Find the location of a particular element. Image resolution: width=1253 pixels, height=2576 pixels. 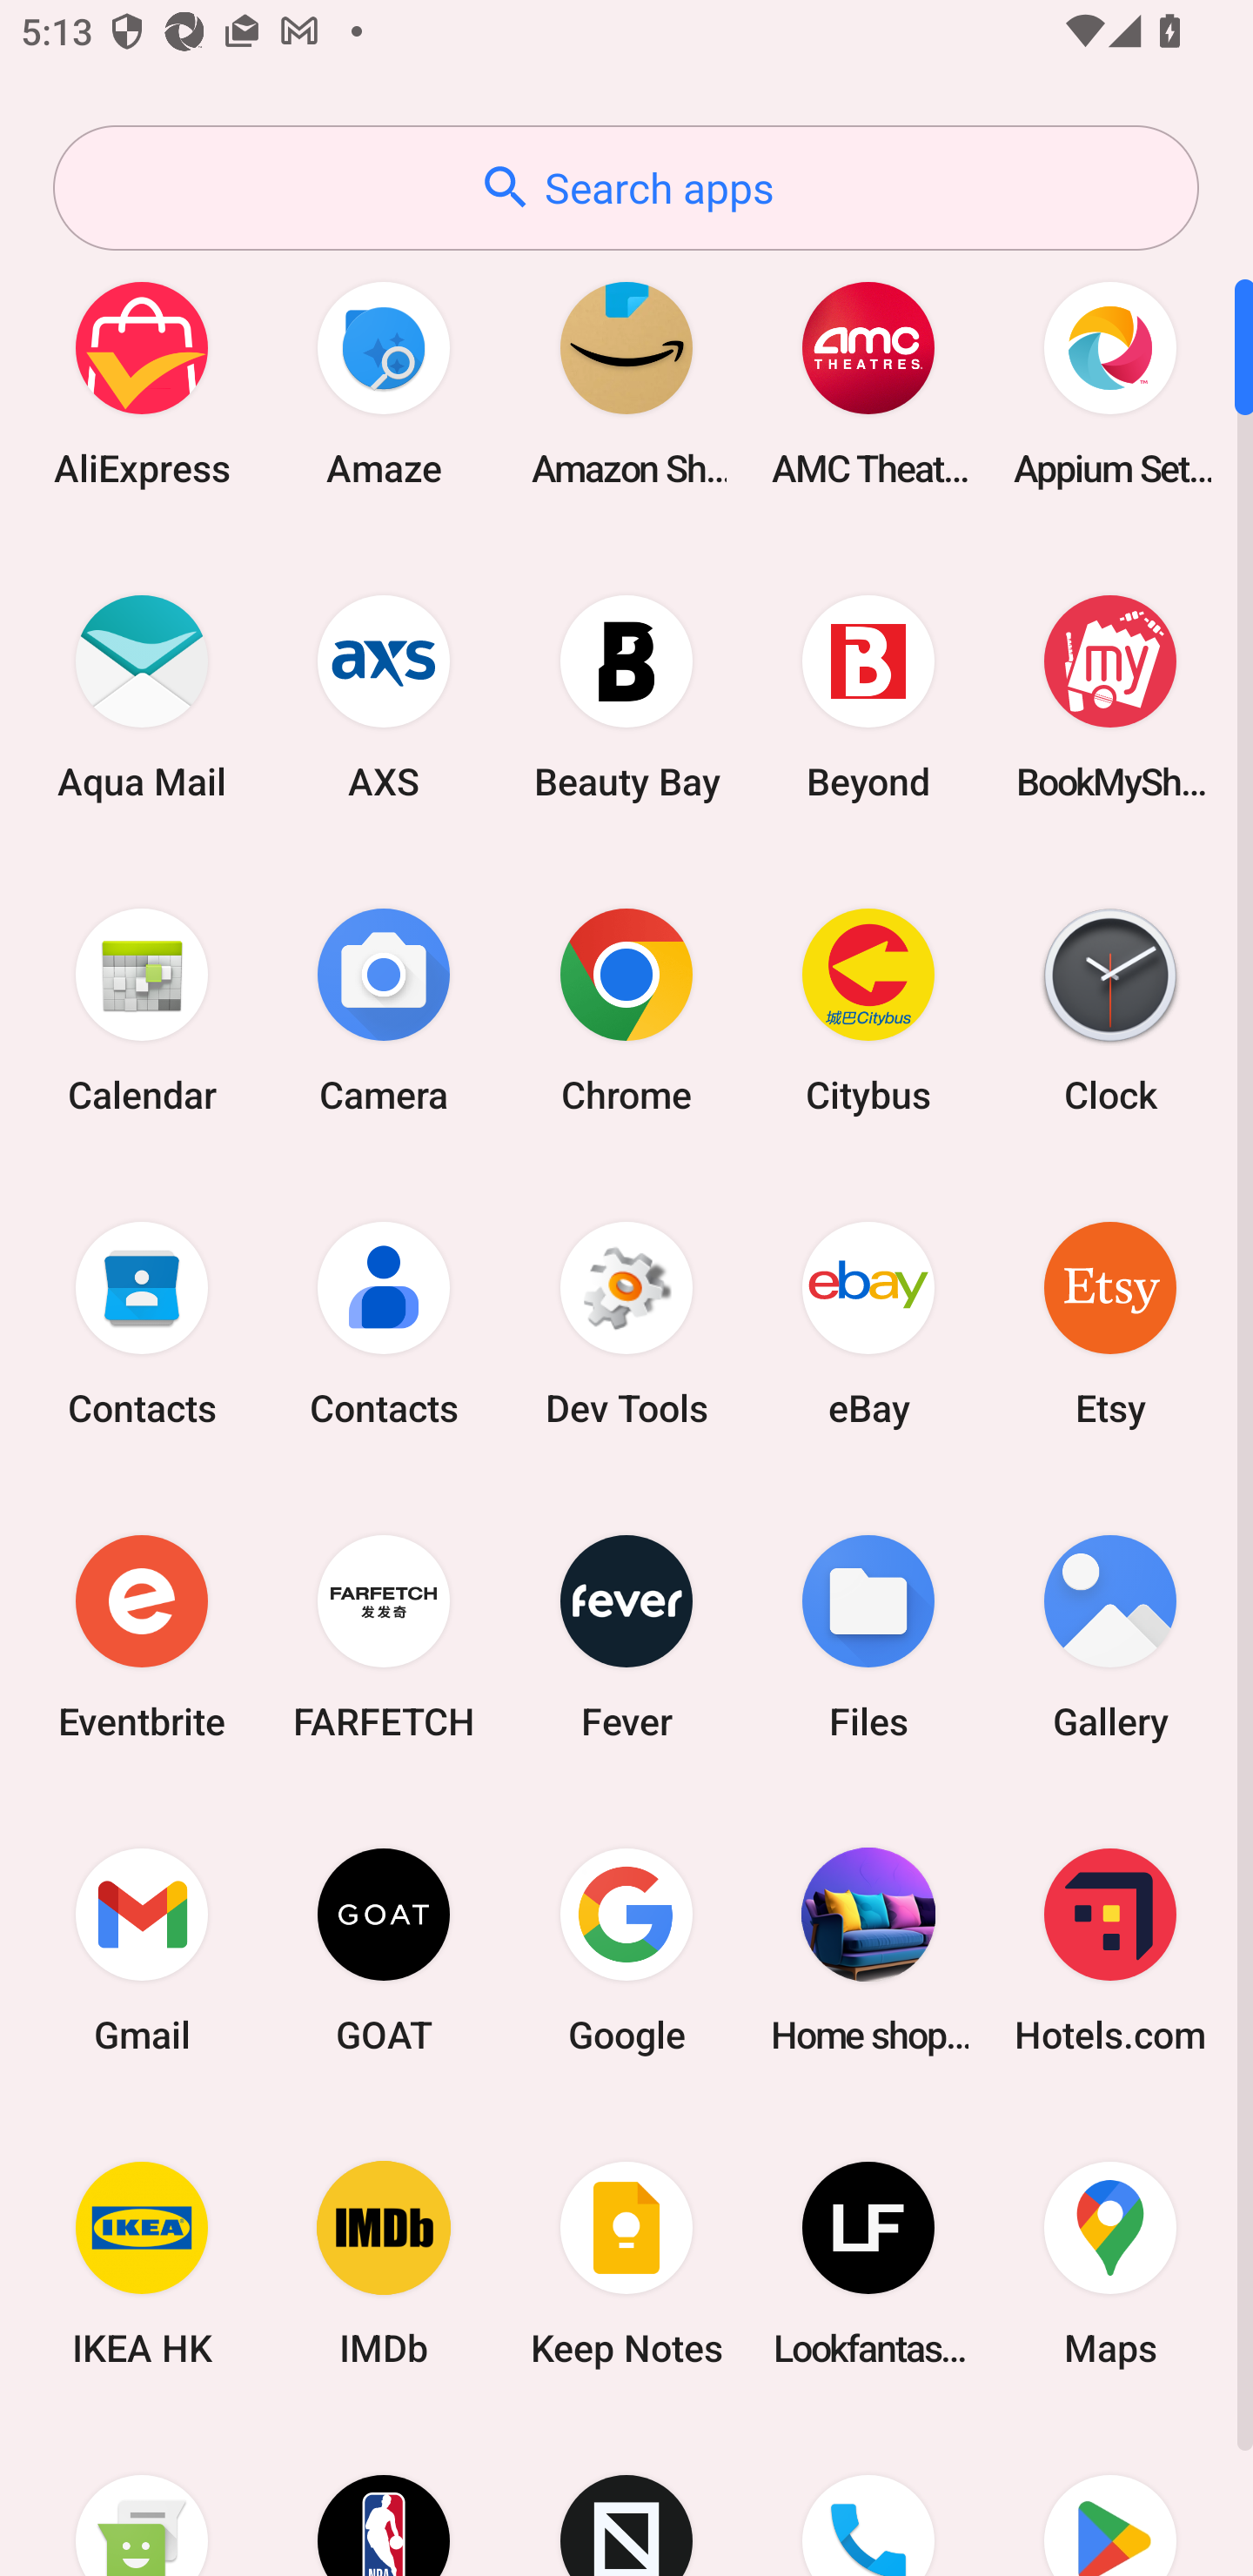

GOAT is located at coordinates (384, 1949).